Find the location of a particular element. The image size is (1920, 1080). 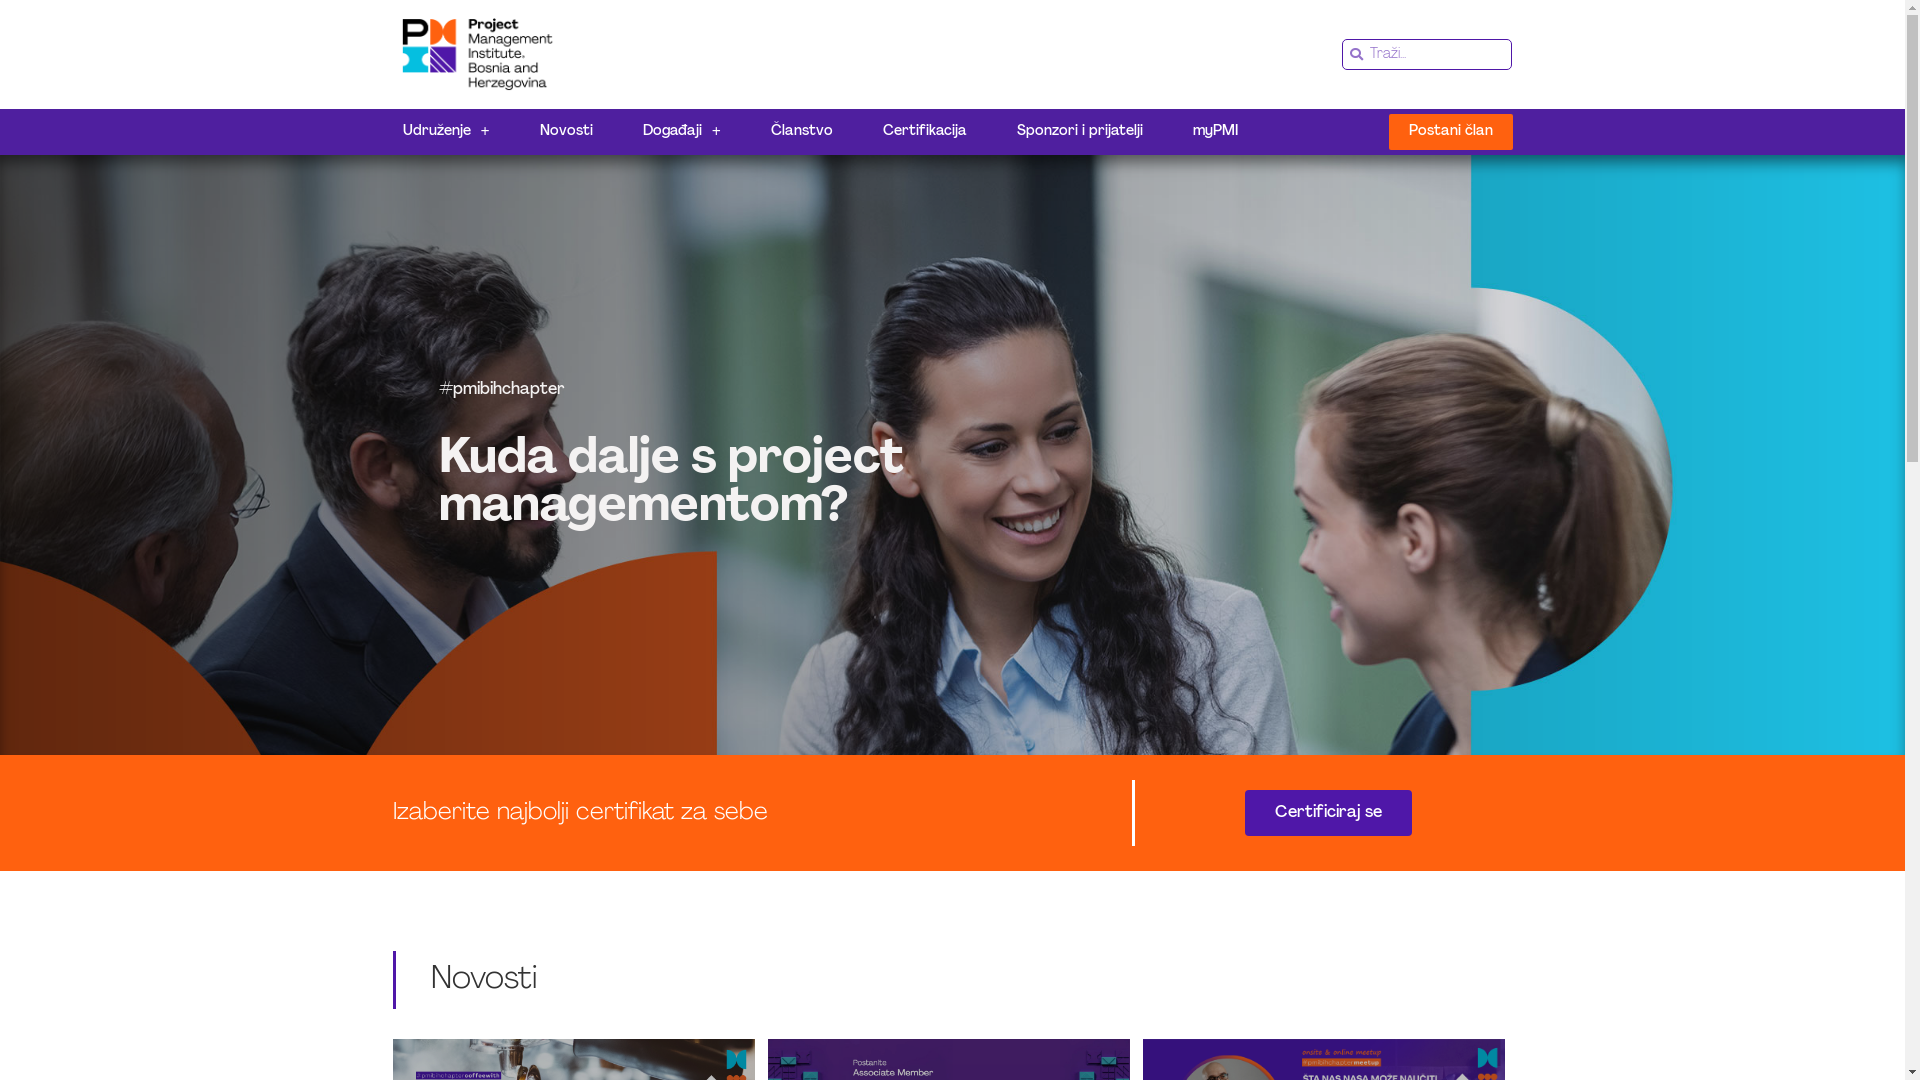

Certifikacija is located at coordinates (925, 132).